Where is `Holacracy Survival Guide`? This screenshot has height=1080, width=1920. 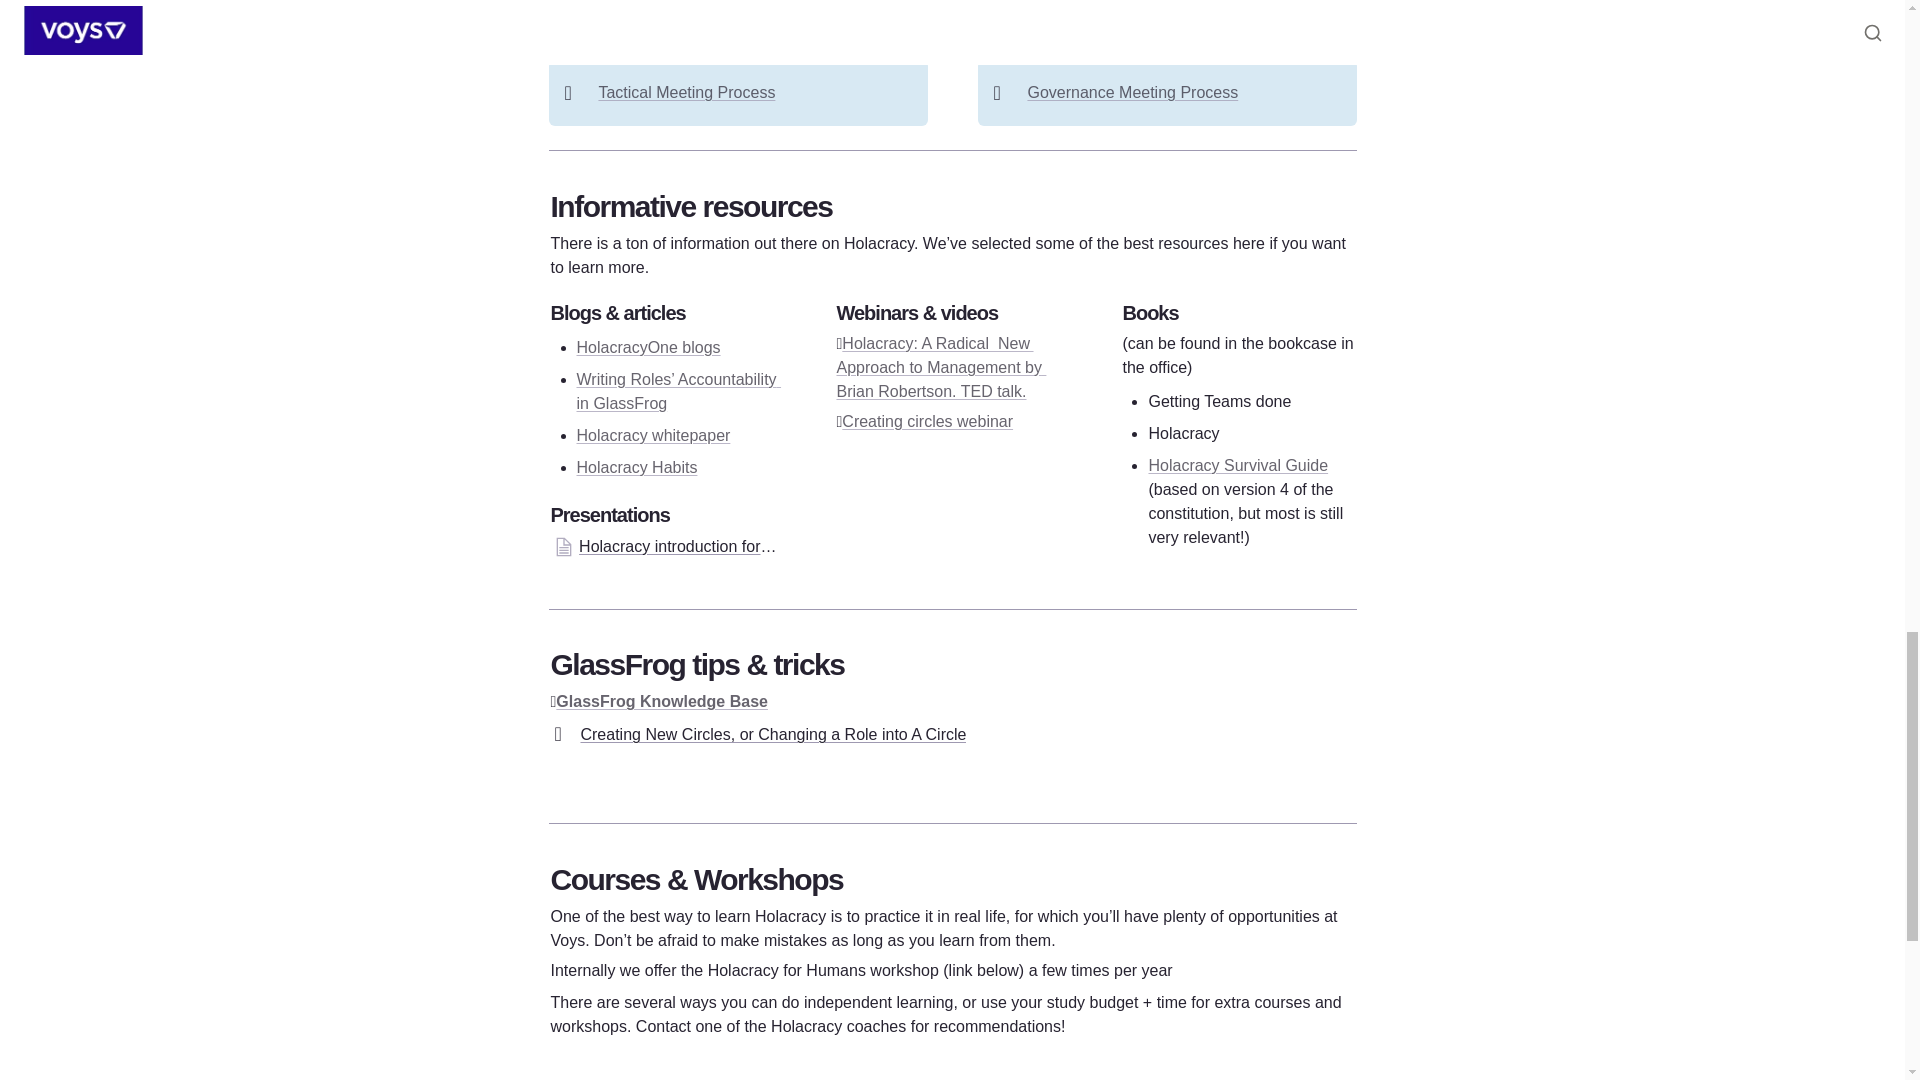
Holacracy Survival Guide is located at coordinates (1238, 465).